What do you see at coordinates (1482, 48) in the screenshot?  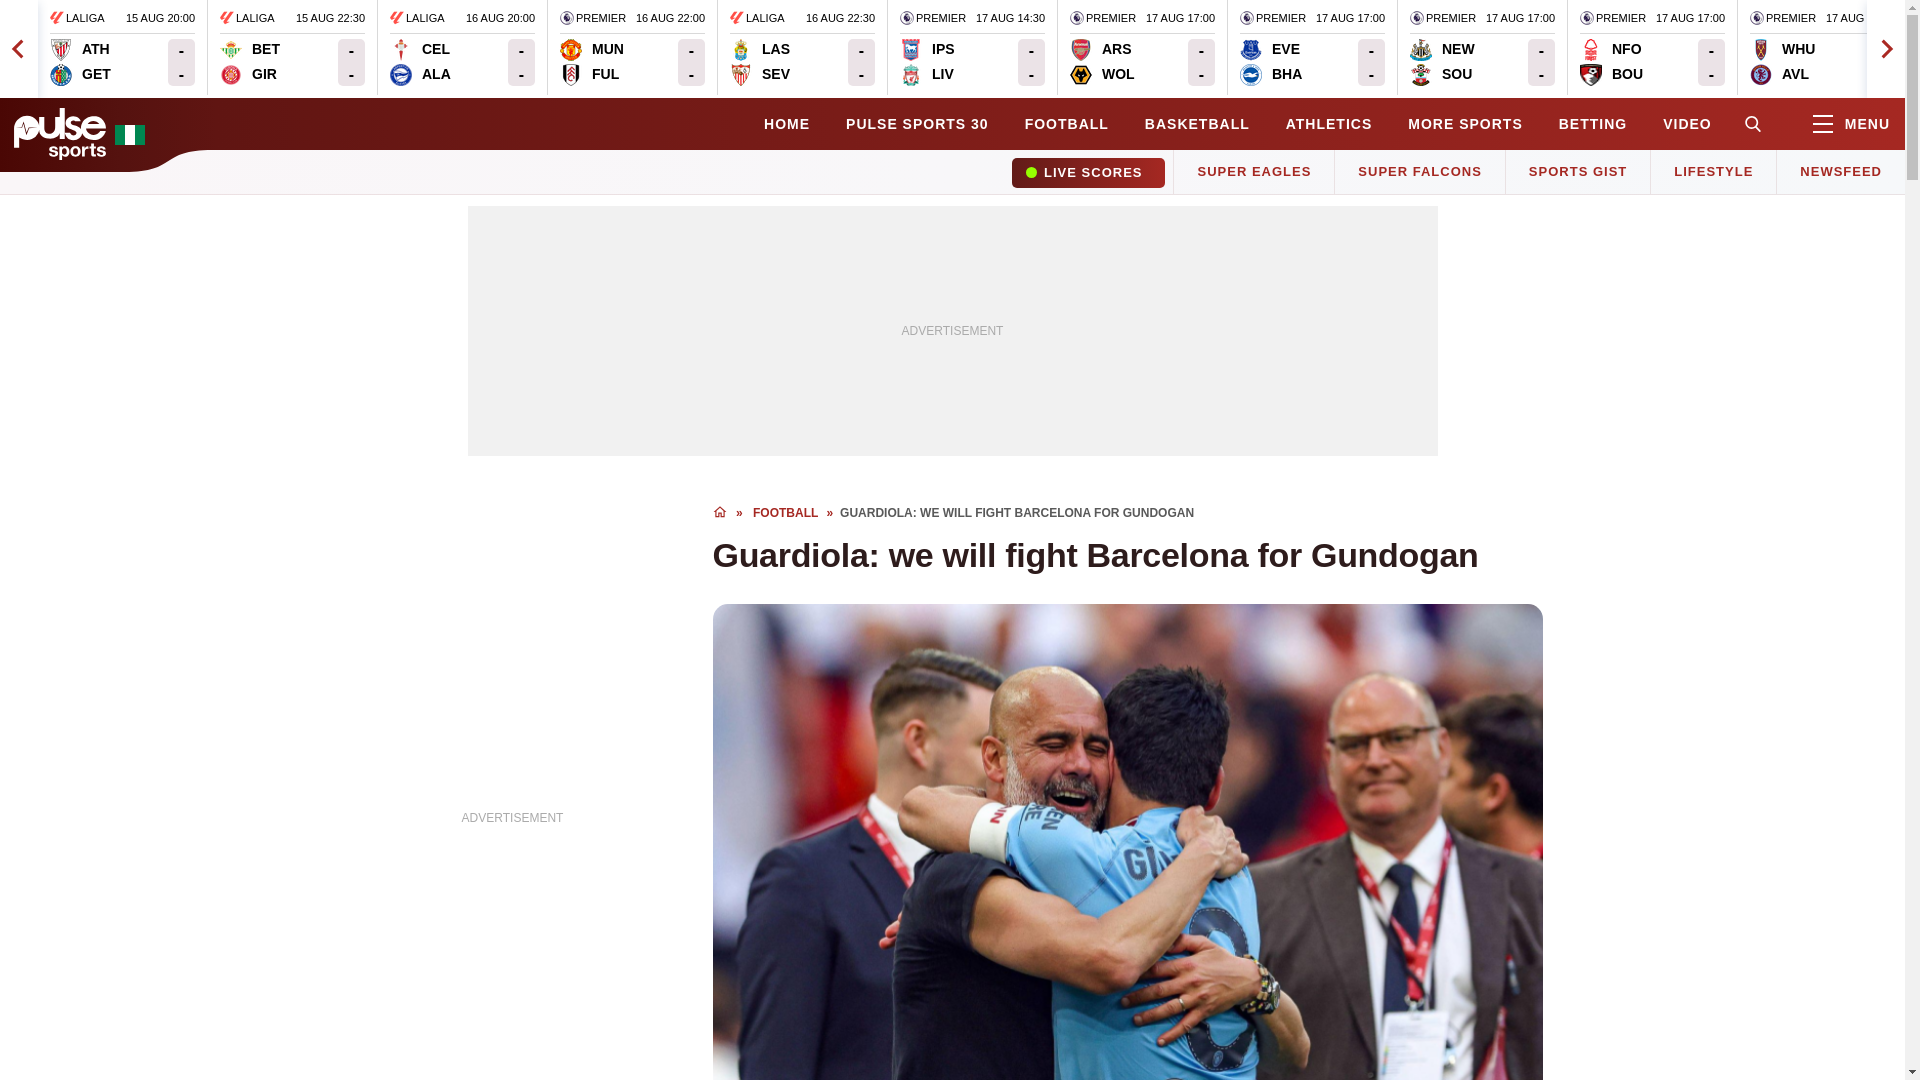 I see `LaLiga` at bounding box center [1482, 48].